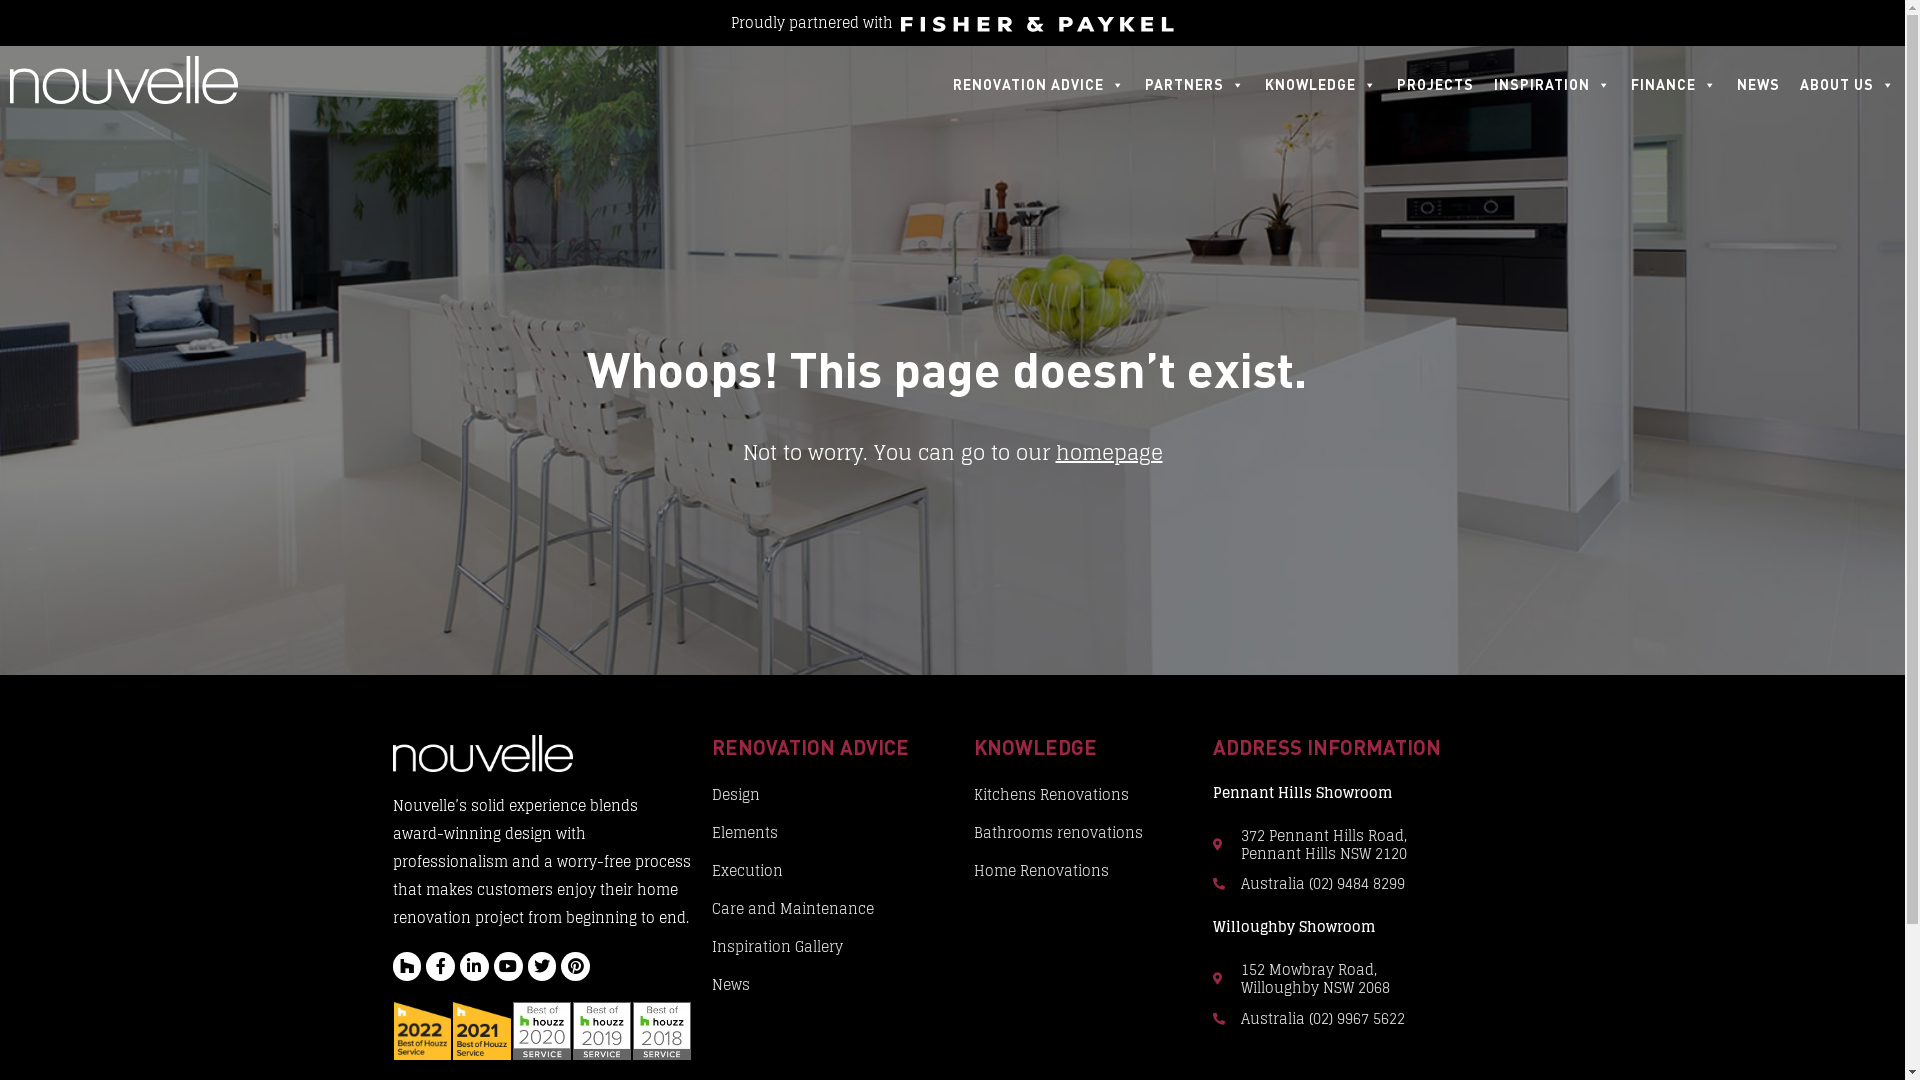  I want to click on PROJECTS, so click(1436, 85).